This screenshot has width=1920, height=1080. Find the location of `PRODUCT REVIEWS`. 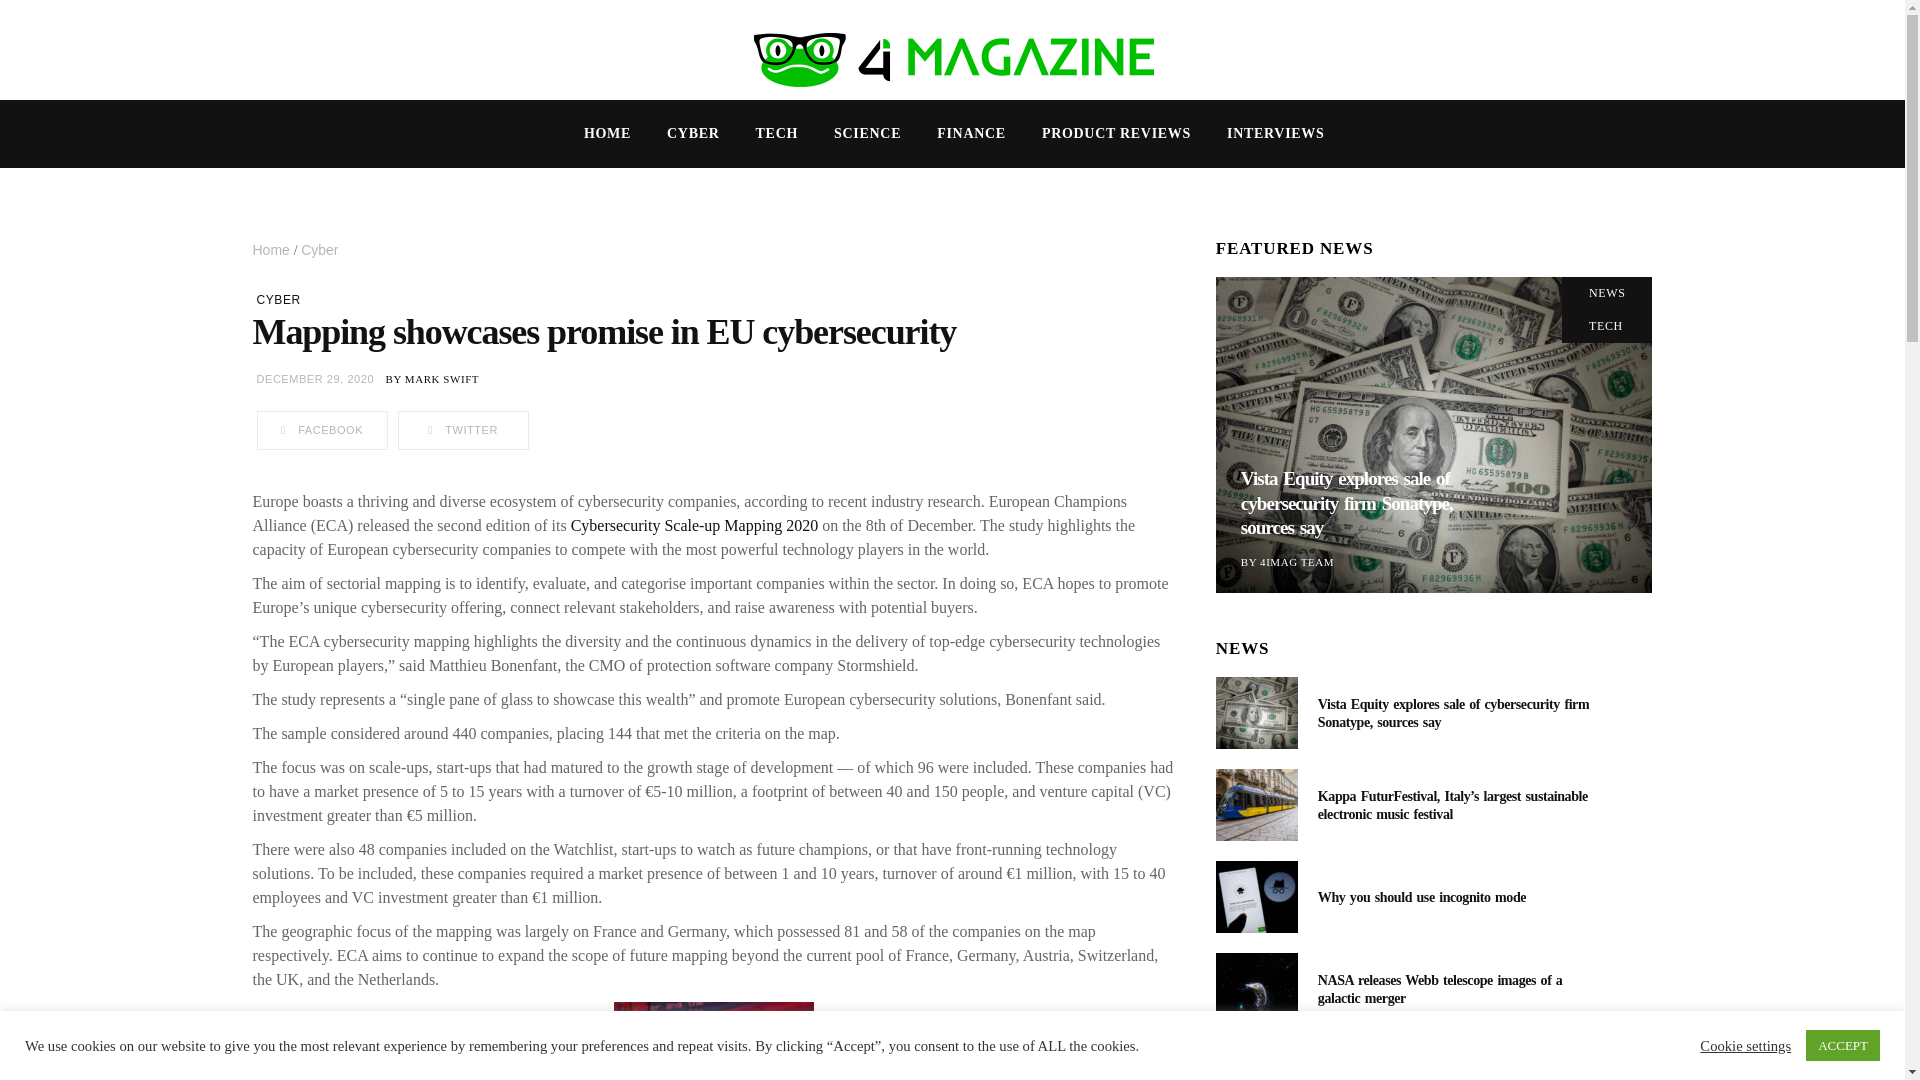

PRODUCT REVIEWS is located at coordinates (1116, 134).